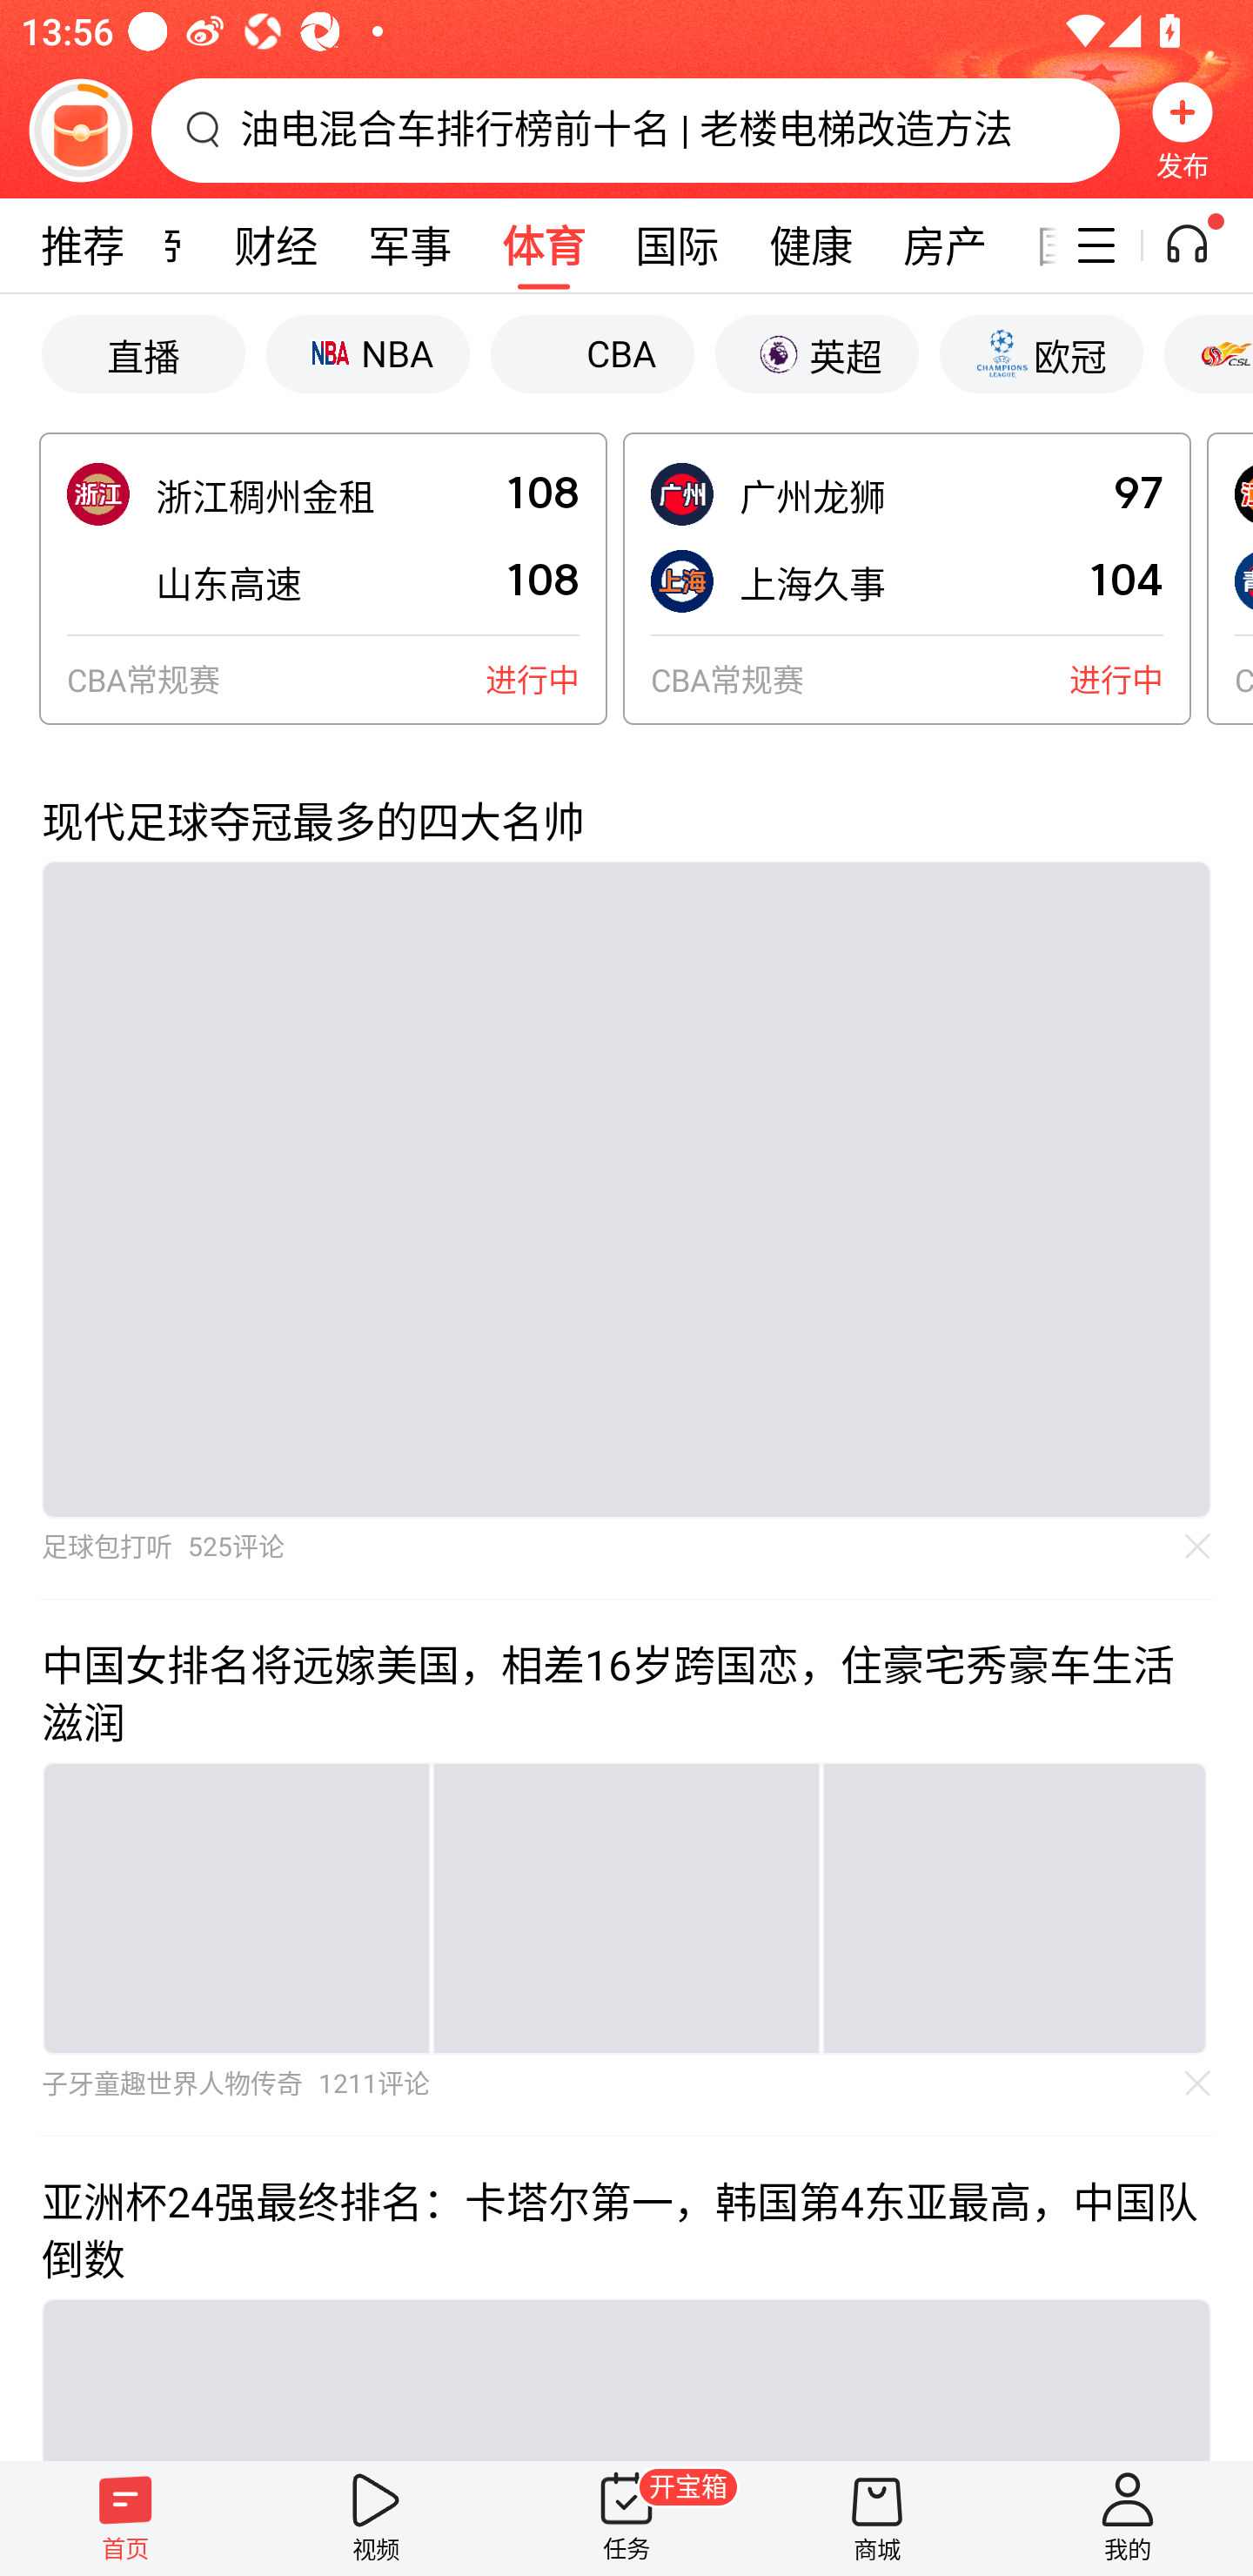  I want to click on 听一听开关, so click(1203, 245).